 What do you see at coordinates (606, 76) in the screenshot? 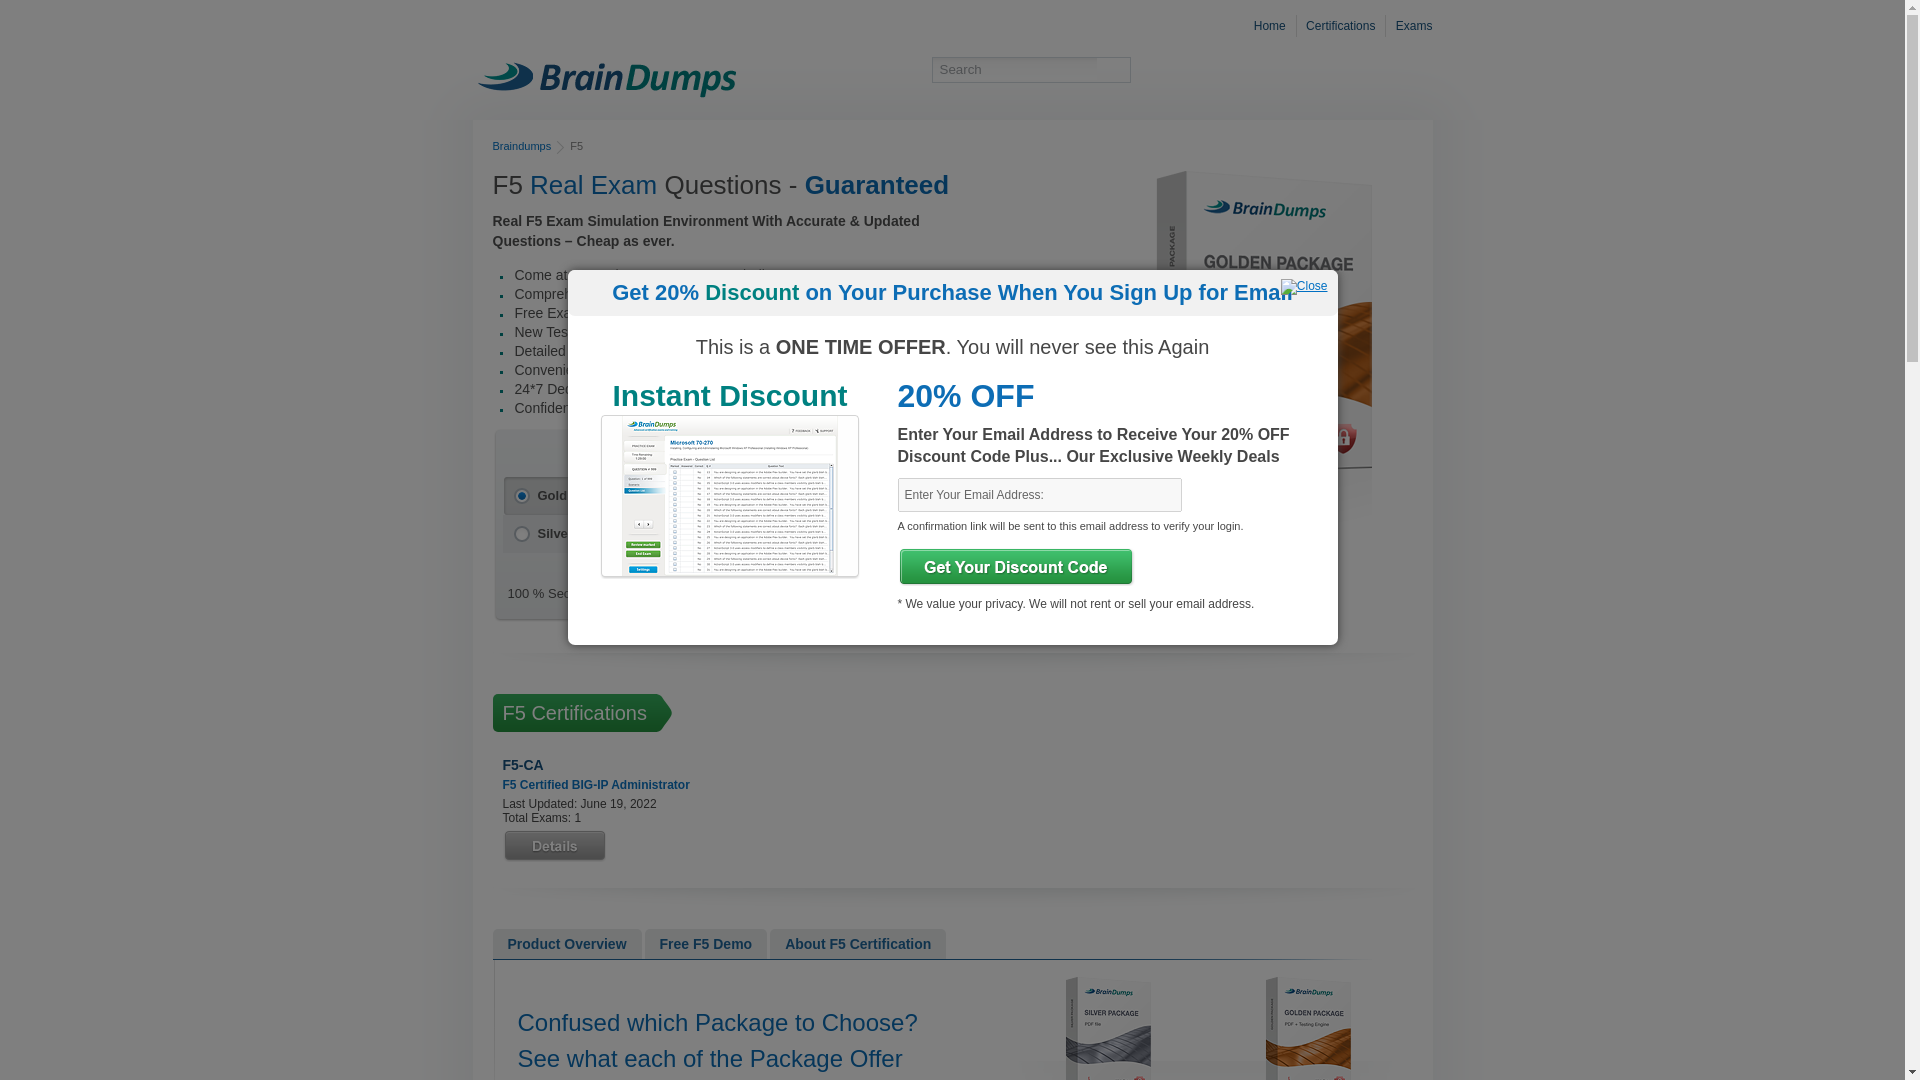
I see `actual-exam.com` at bounding box center [606, 76].